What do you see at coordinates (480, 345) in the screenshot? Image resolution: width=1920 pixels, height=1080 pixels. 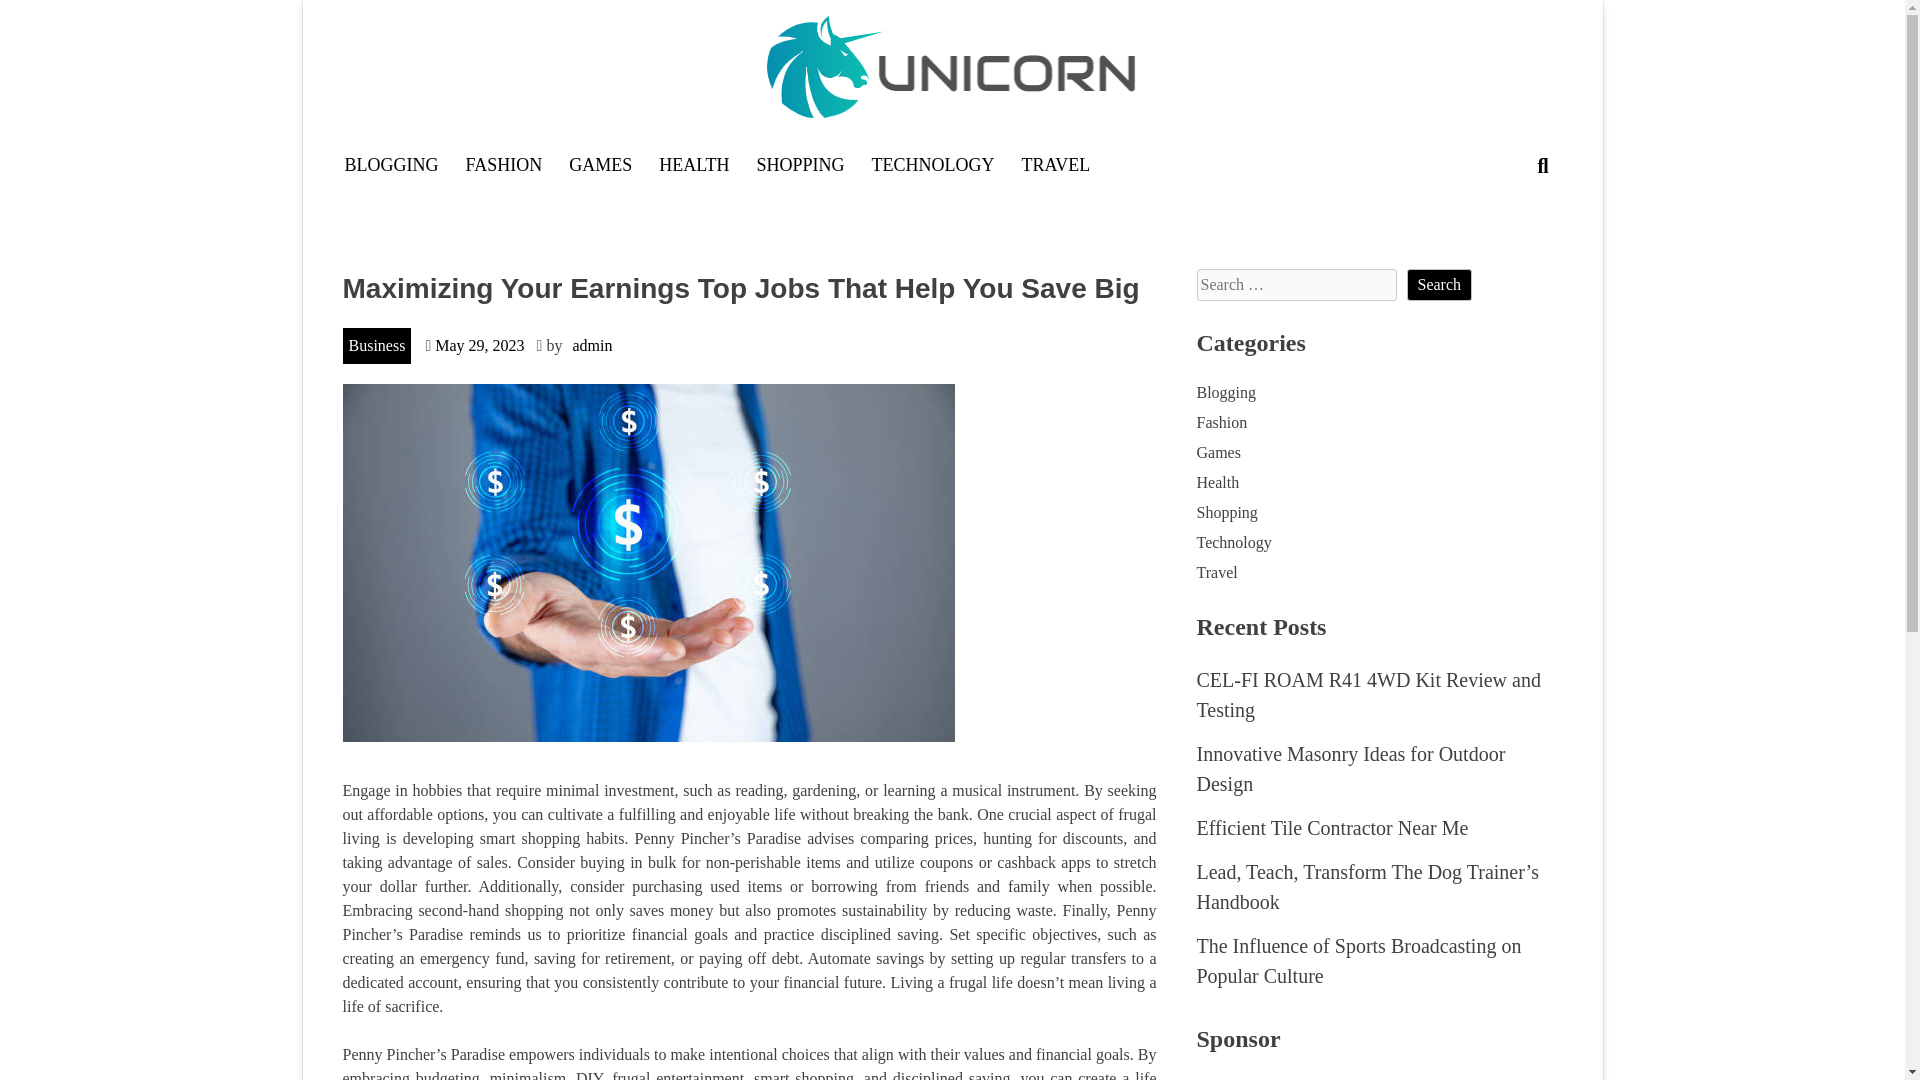 I see `May 29, 2023` at bounding box center [480, 345].